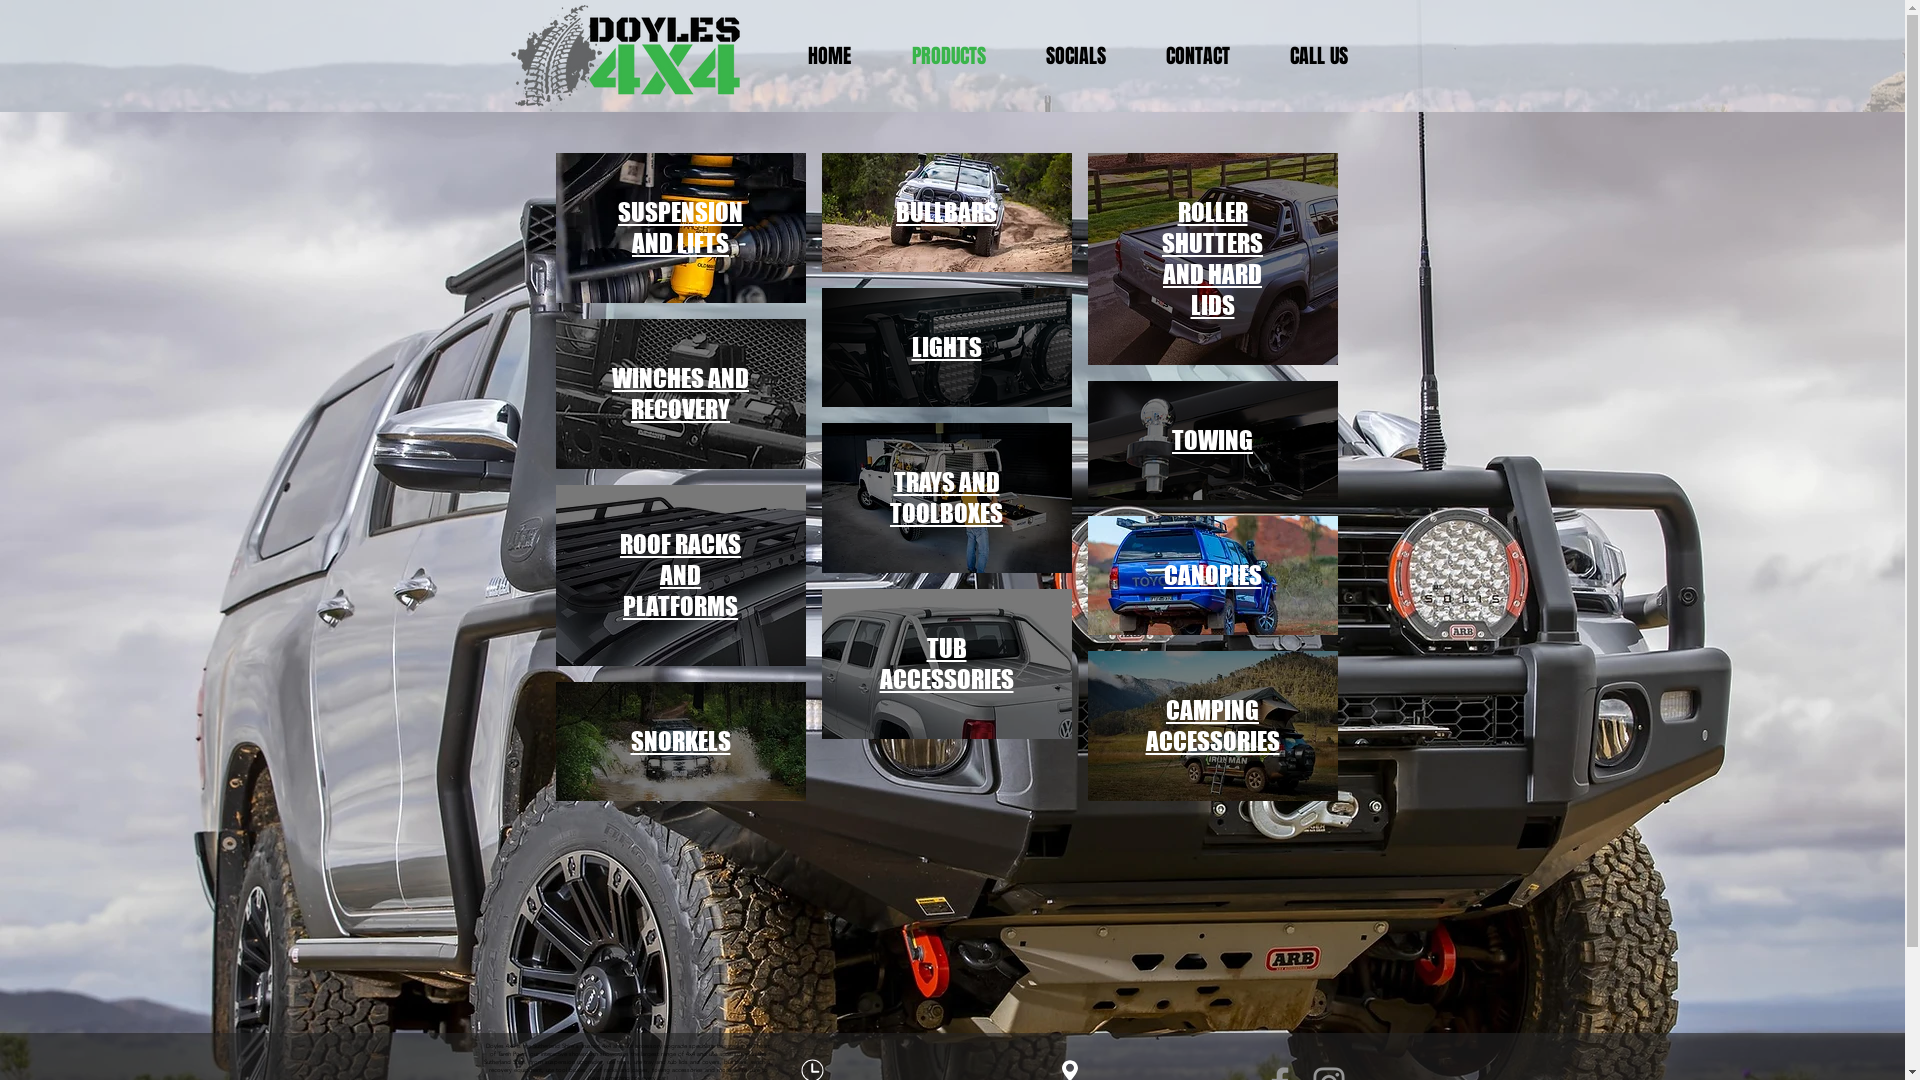 The height and width of the screenshot is (1080, 1920). Describe the element at coordinates (1090, 56) in the screenshot. I see `SOCIALS` at that location.